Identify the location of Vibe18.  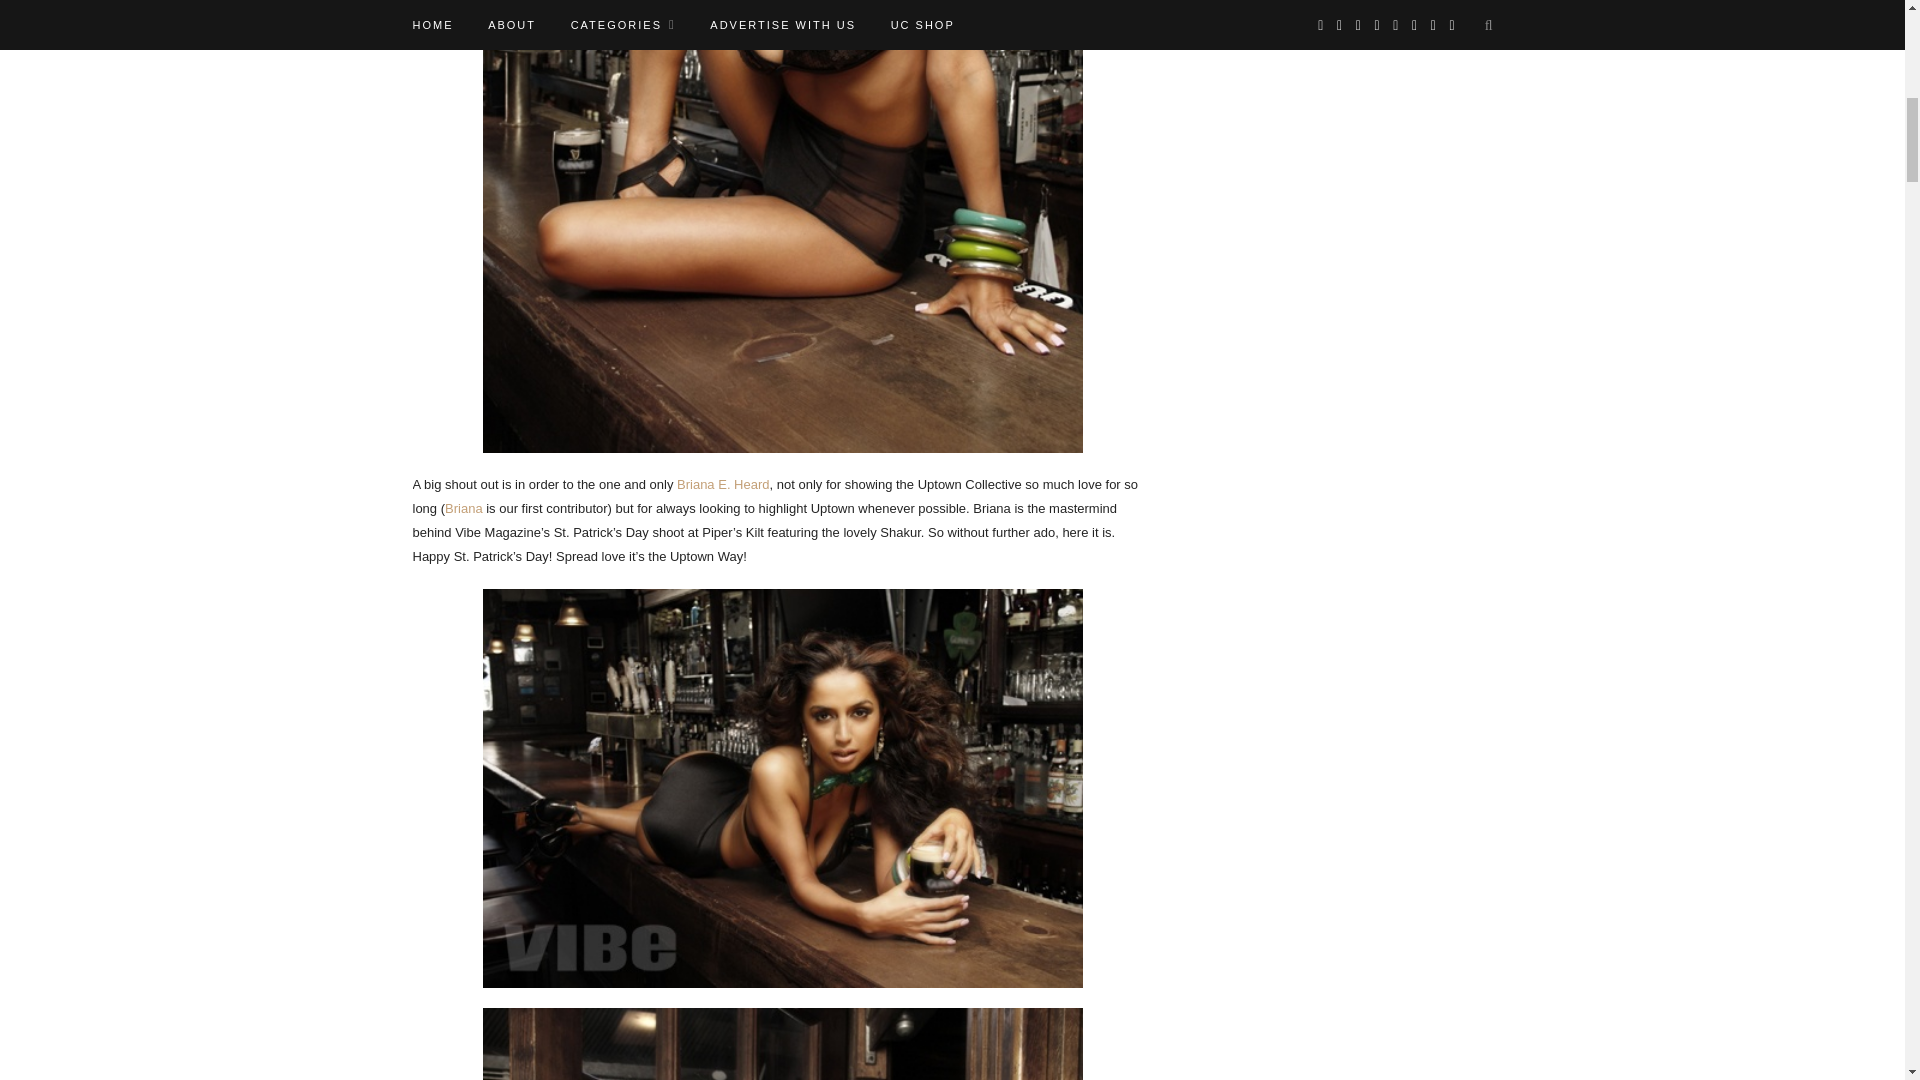
(782, 1044).